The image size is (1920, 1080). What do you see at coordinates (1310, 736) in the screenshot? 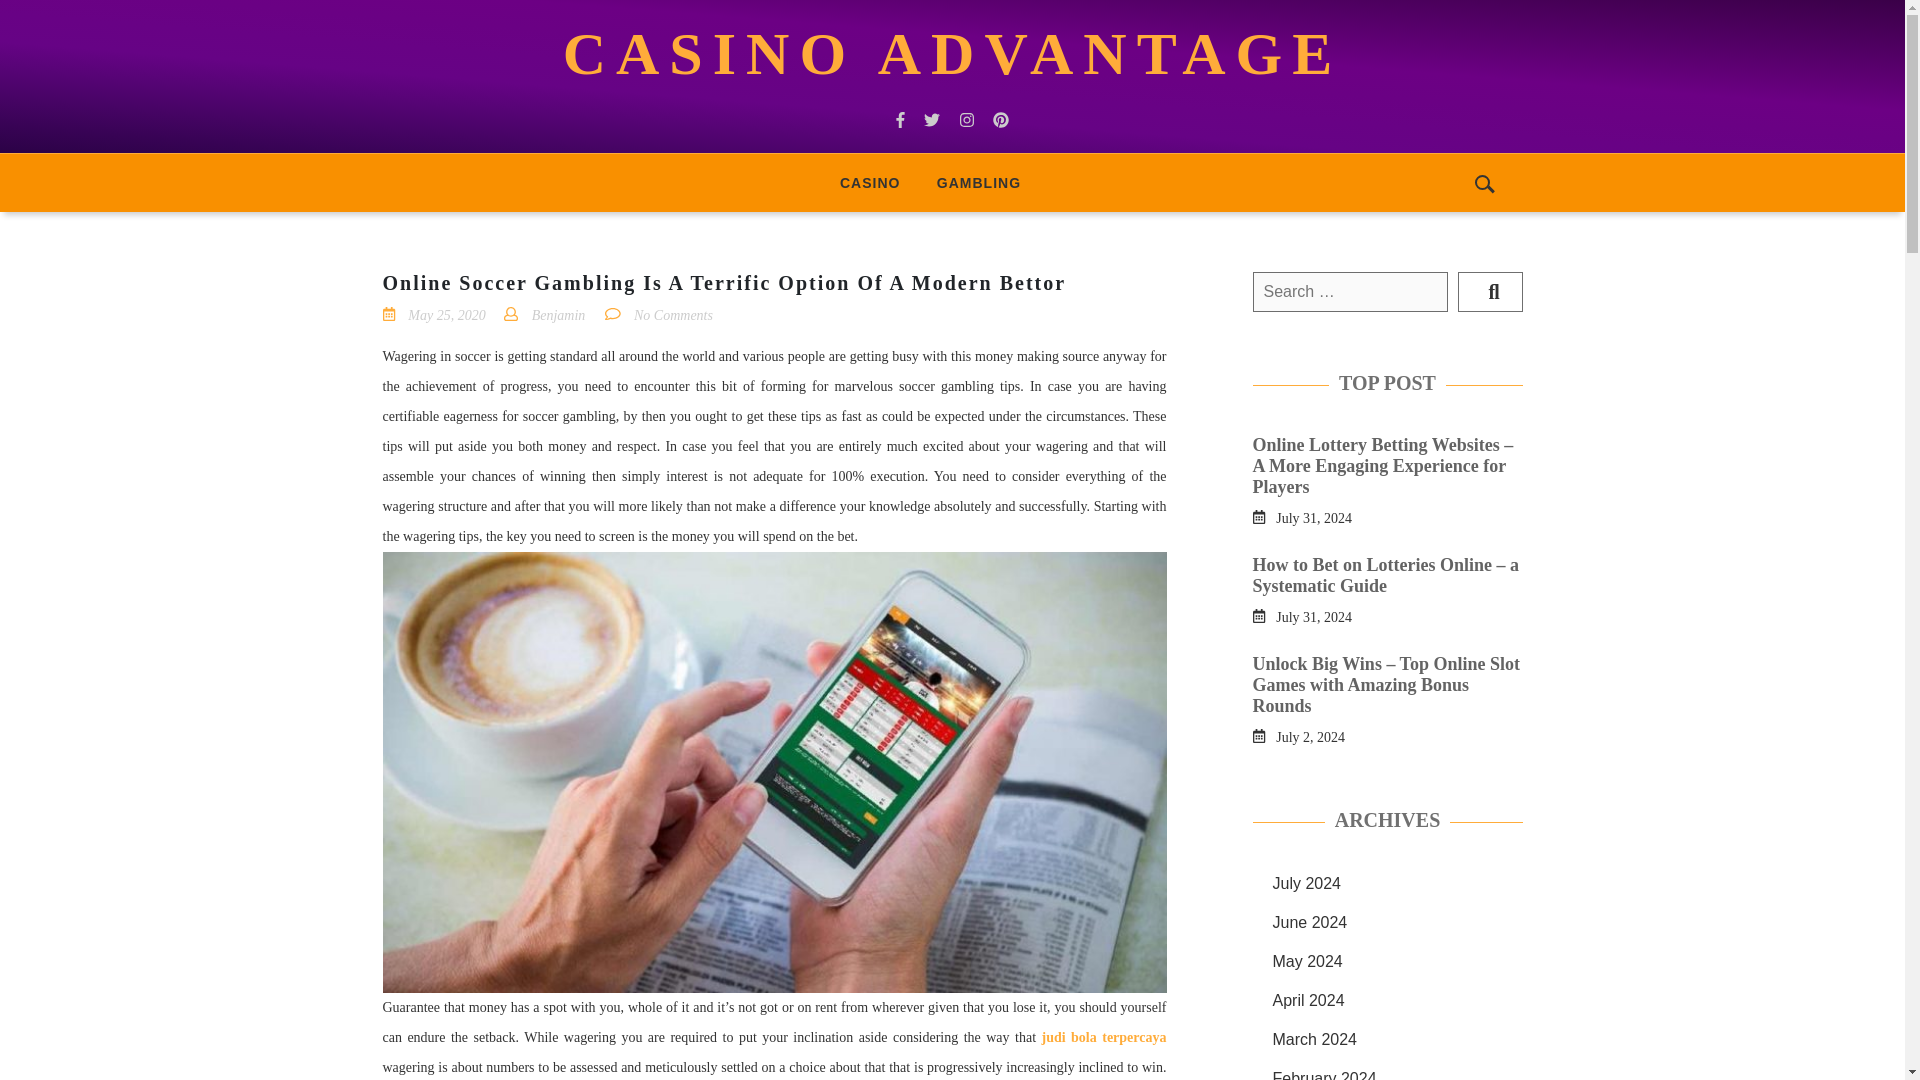
I see `July 2, 2024` at bounding box center [1310, 736].